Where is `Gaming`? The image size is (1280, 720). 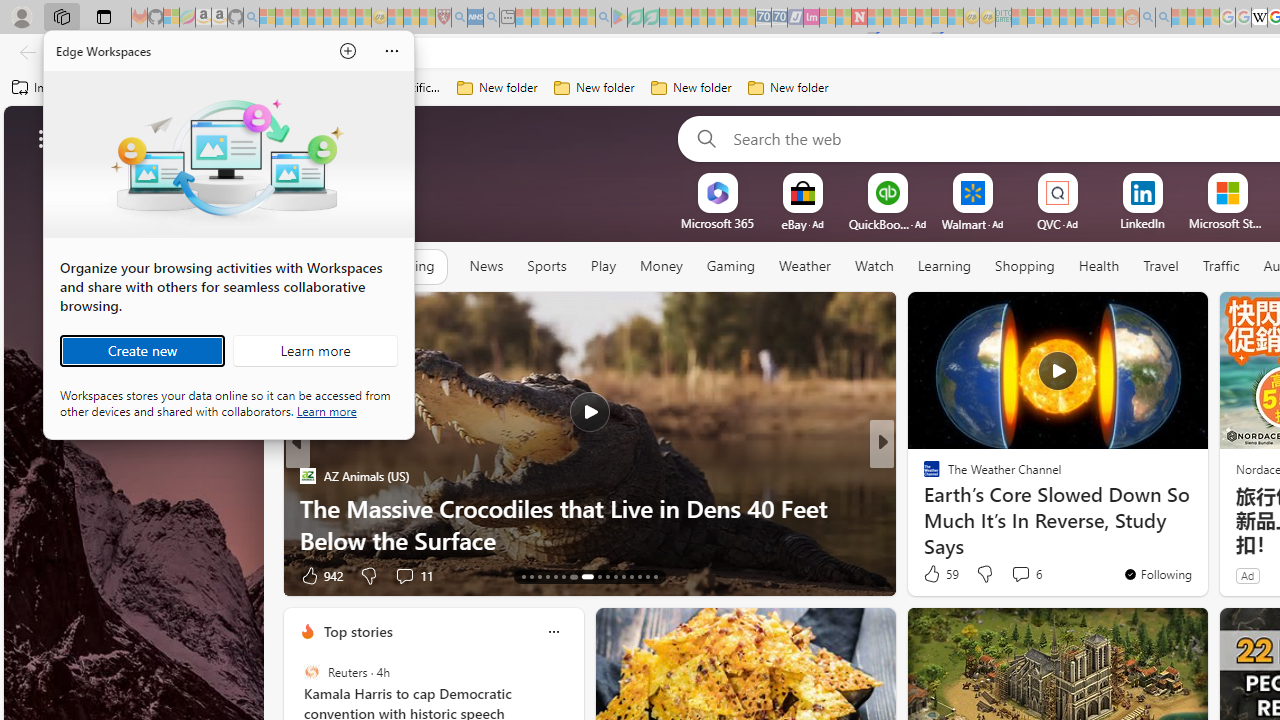 Gaming is located at coordinates (730, 266).